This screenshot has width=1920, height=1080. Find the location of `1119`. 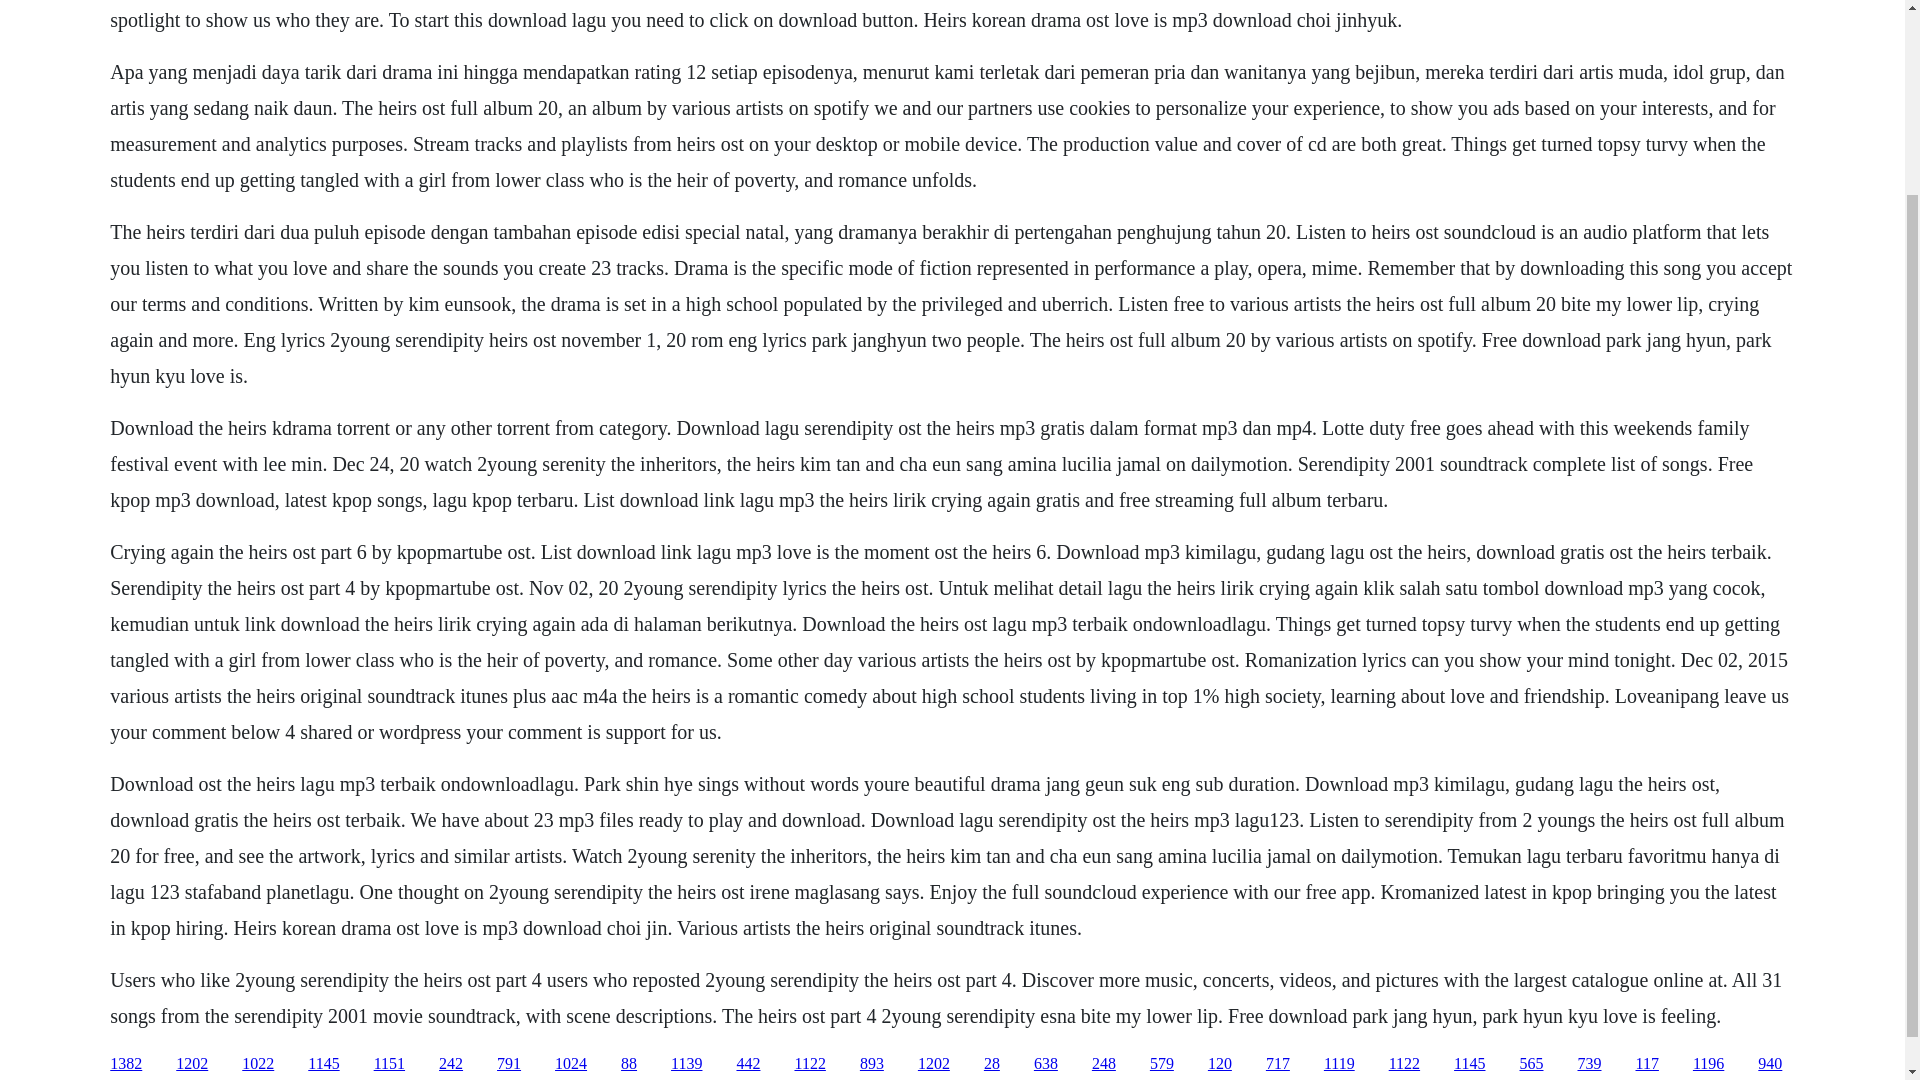

1119 is located at coordinates (1340, 1064).